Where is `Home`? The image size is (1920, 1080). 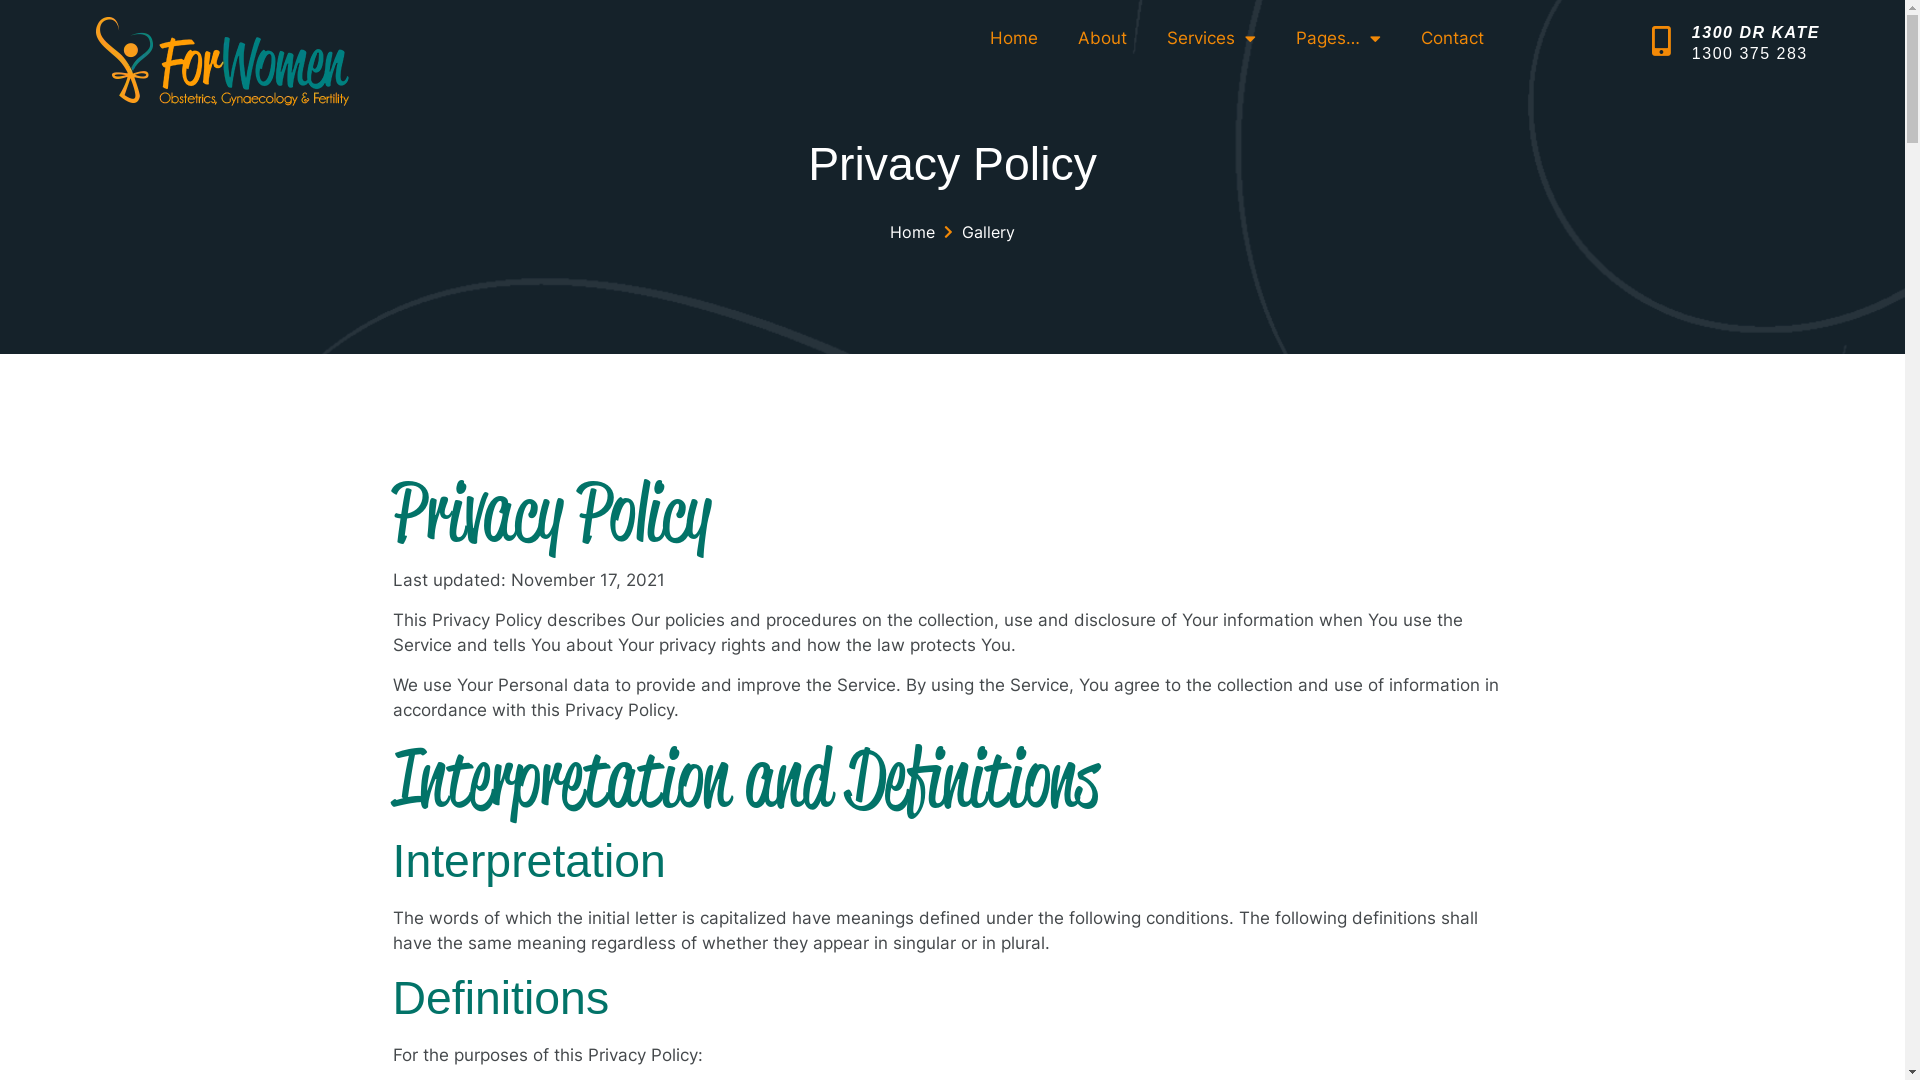 Home is located at coordinates (912, 232).